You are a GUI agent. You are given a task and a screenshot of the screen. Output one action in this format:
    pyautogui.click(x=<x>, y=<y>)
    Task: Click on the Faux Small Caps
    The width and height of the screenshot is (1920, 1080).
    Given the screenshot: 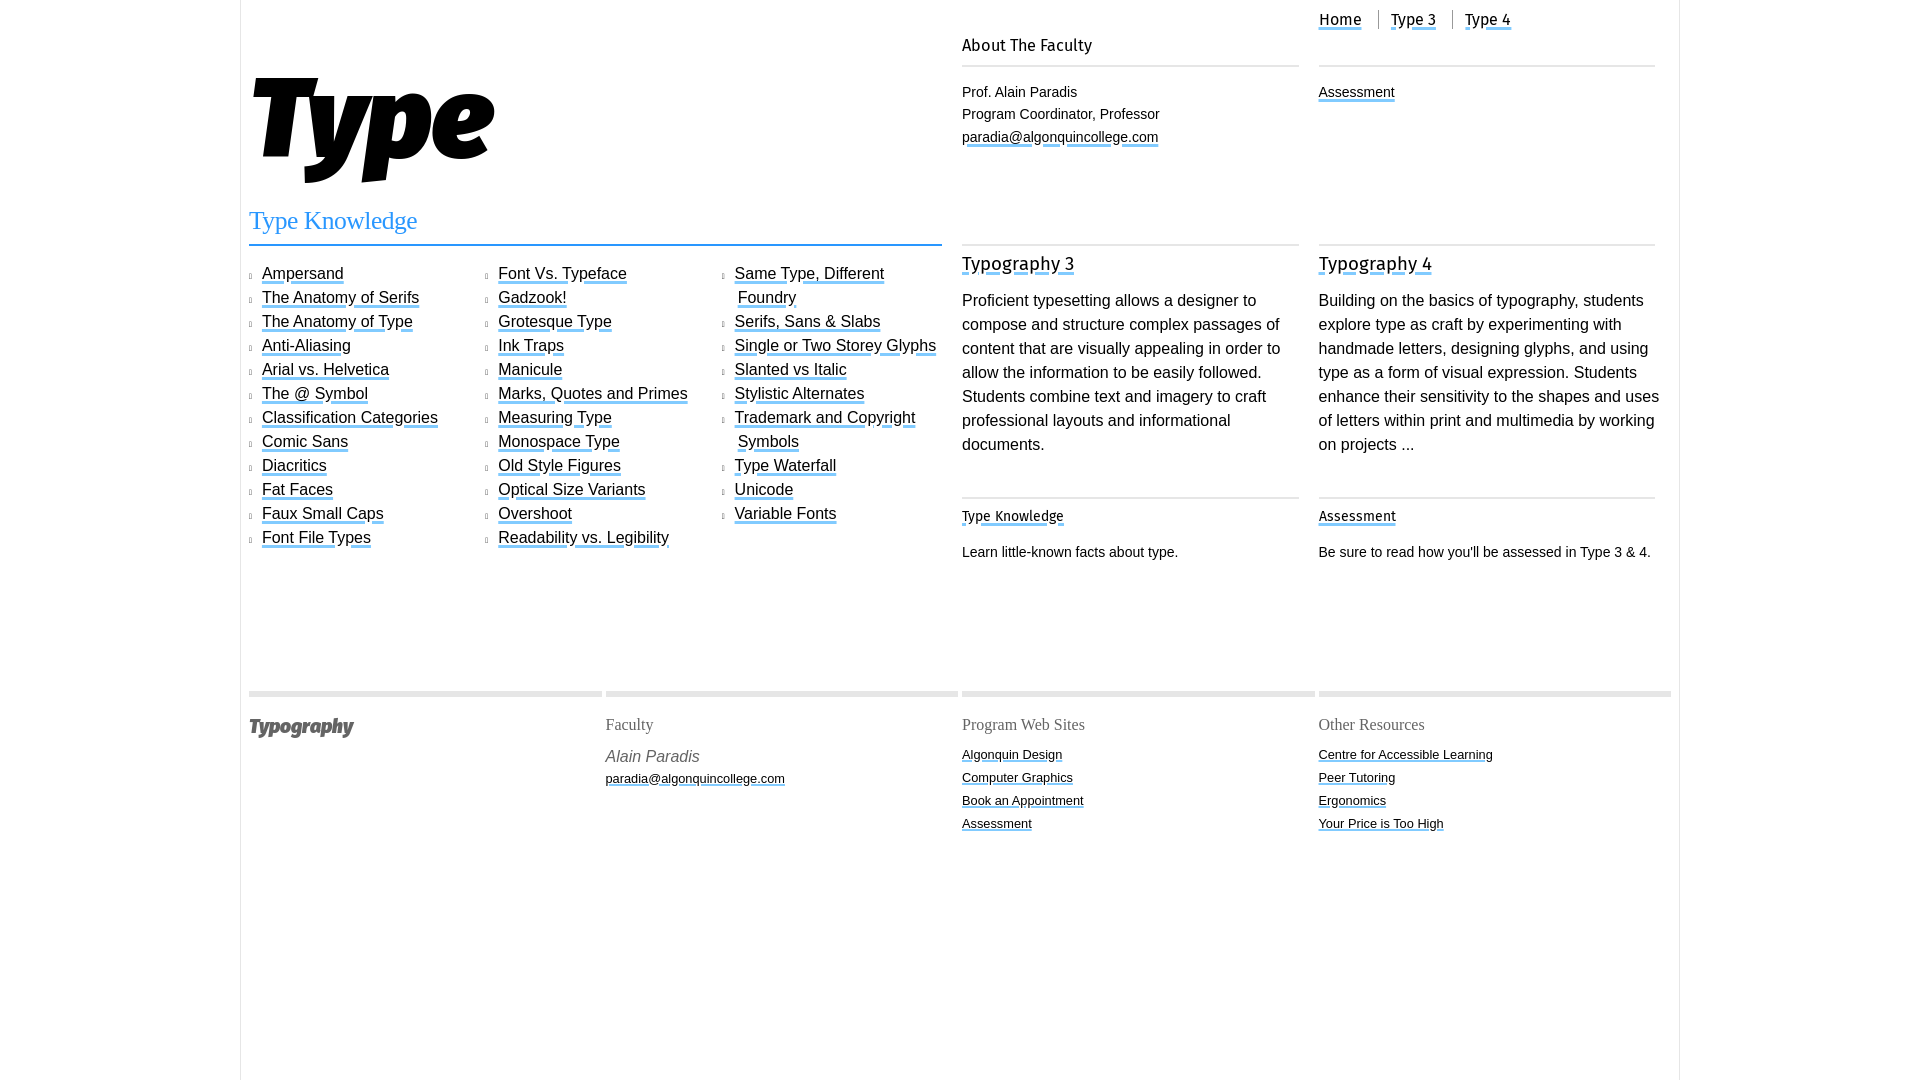 What is the action you would take?
    pyautogui.click(x=323, y=514)
    